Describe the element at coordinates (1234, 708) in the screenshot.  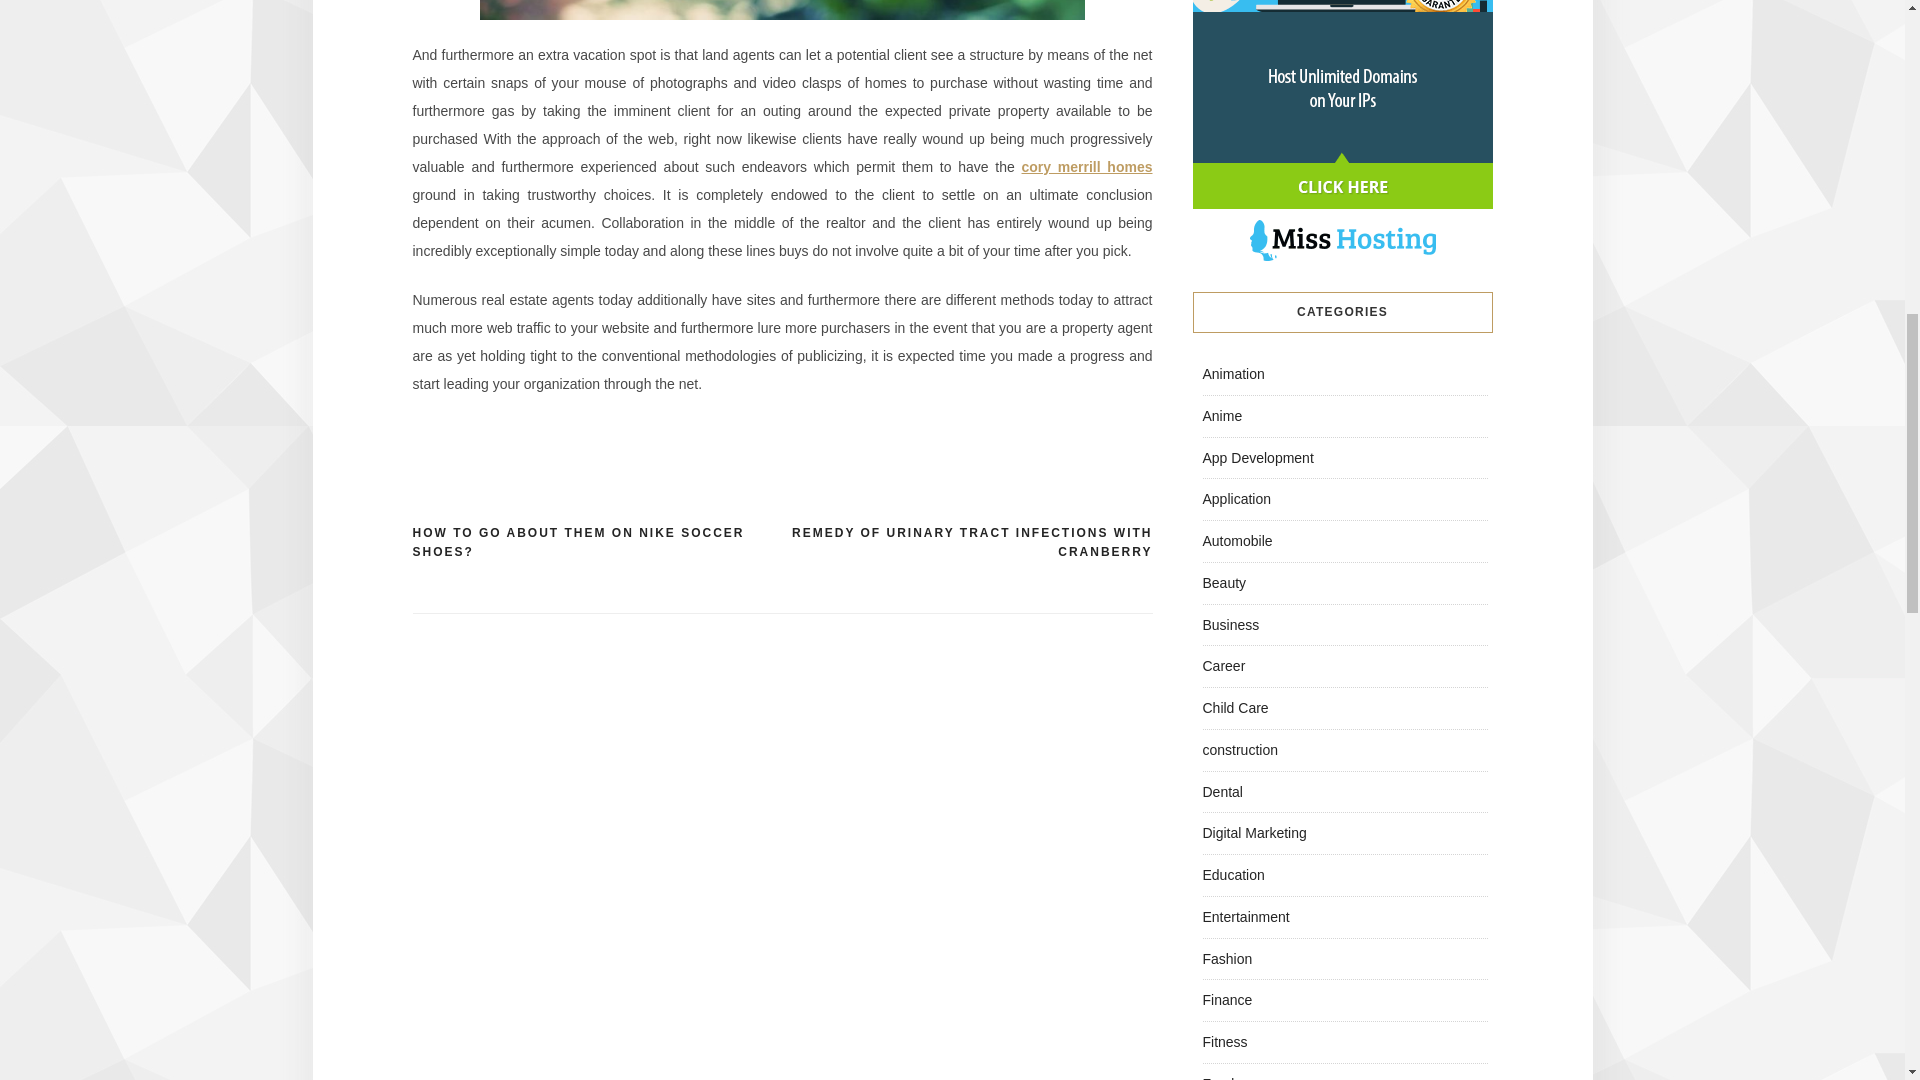
I see `Child Care` at that location.